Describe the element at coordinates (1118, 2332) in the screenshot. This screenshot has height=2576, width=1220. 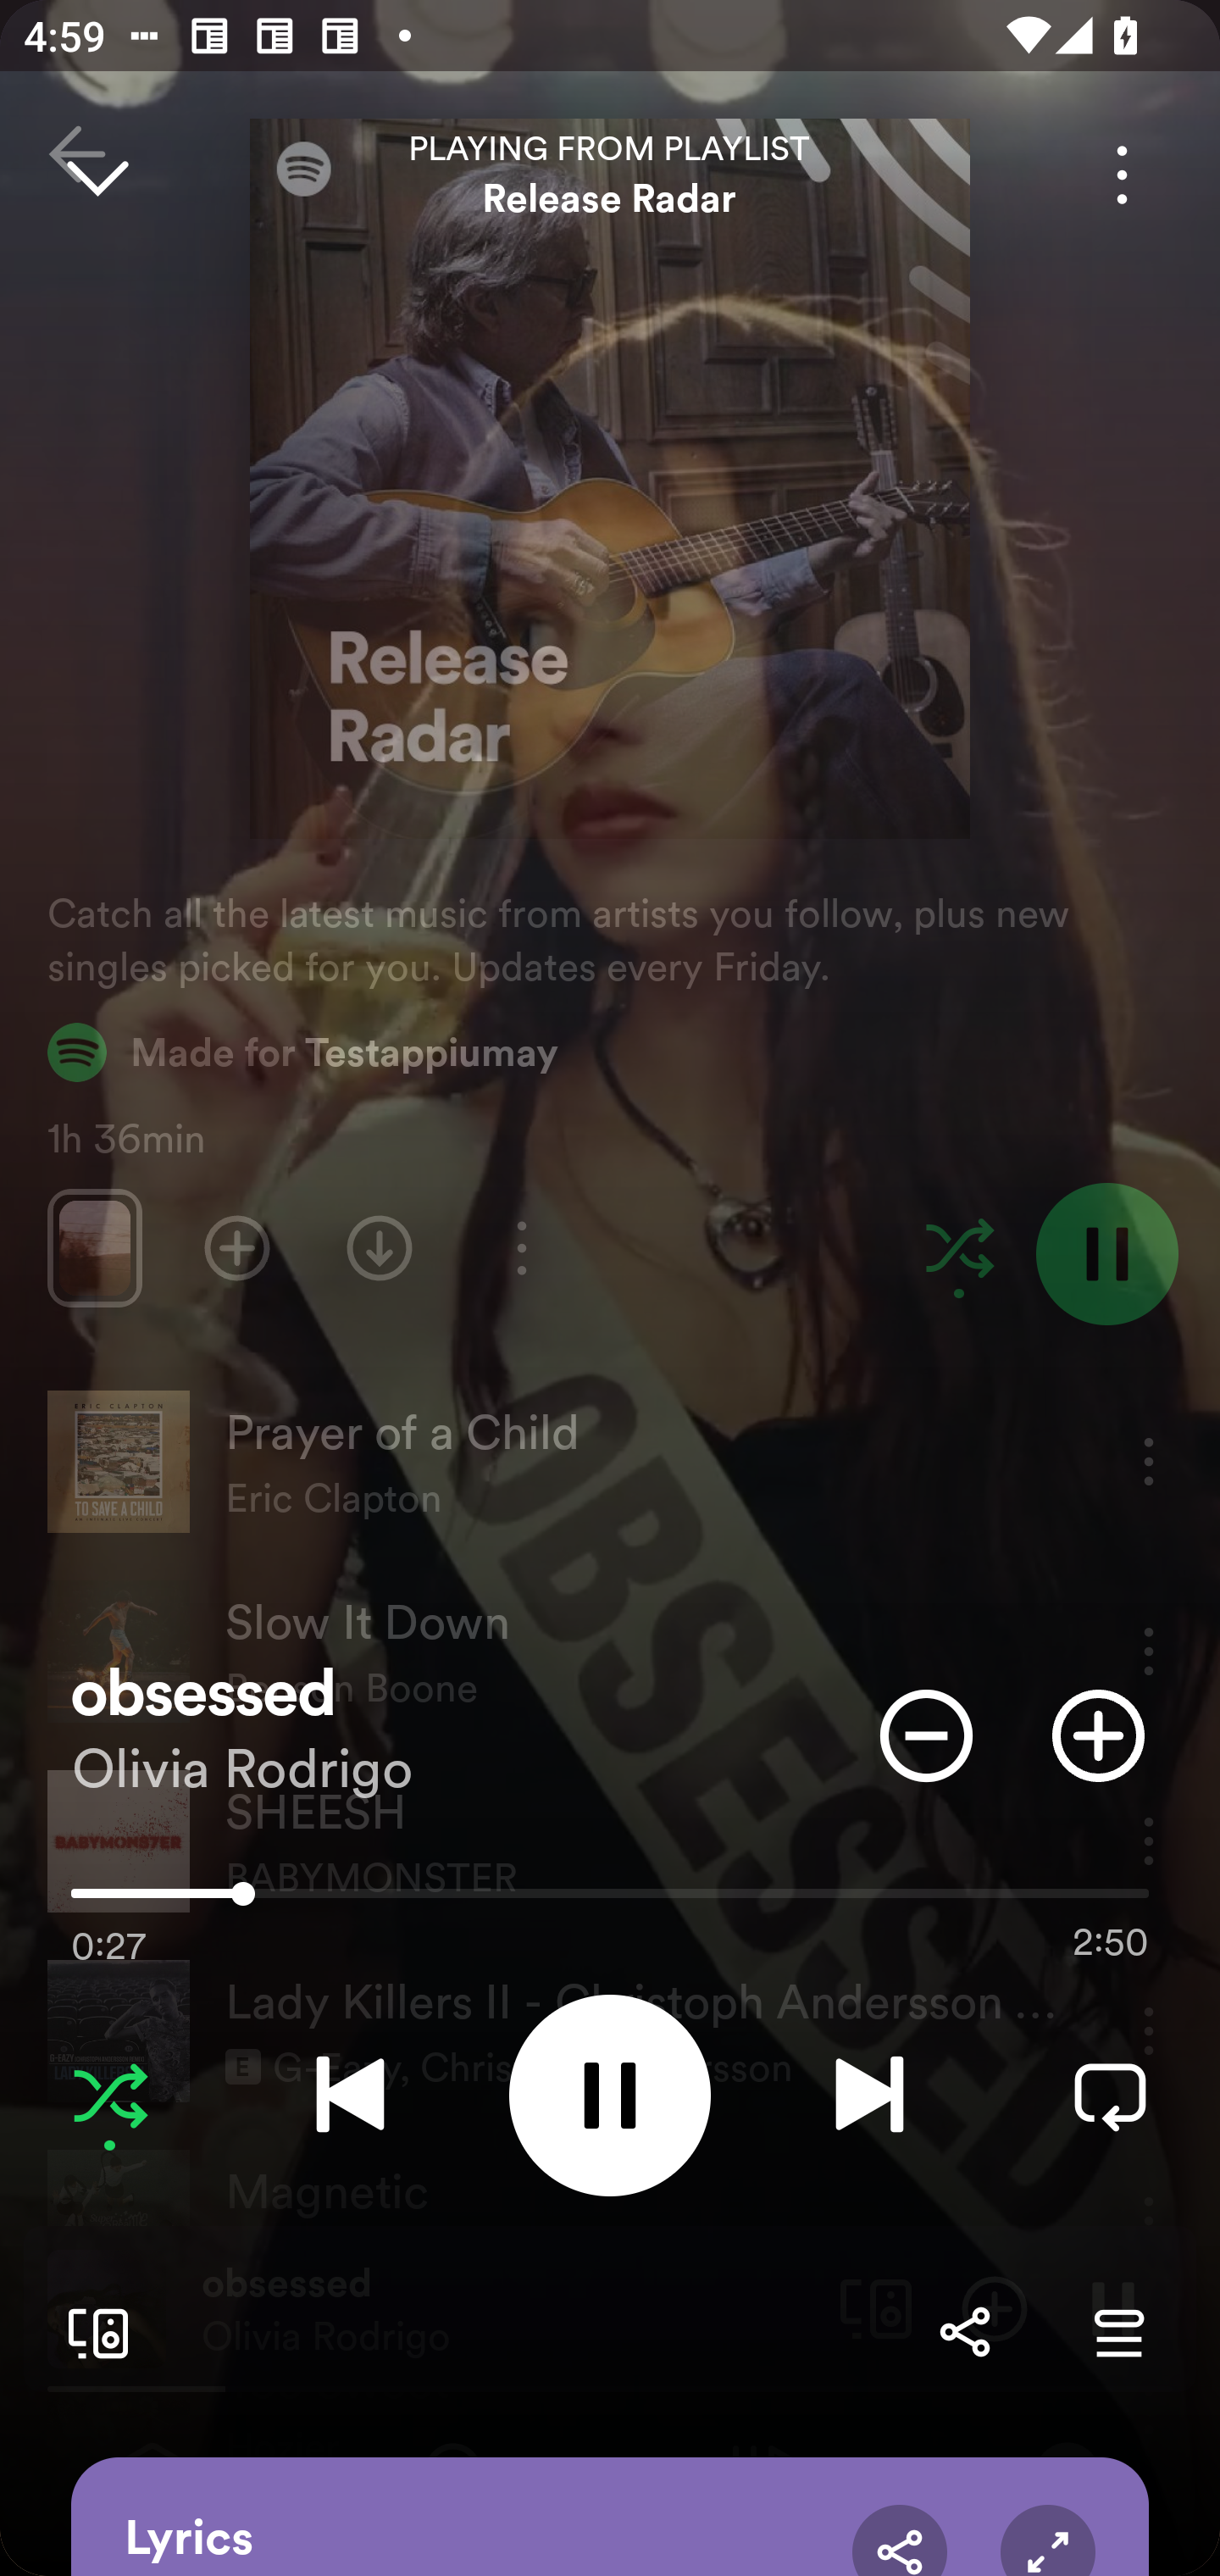
I see `Go to Queue` at that location.